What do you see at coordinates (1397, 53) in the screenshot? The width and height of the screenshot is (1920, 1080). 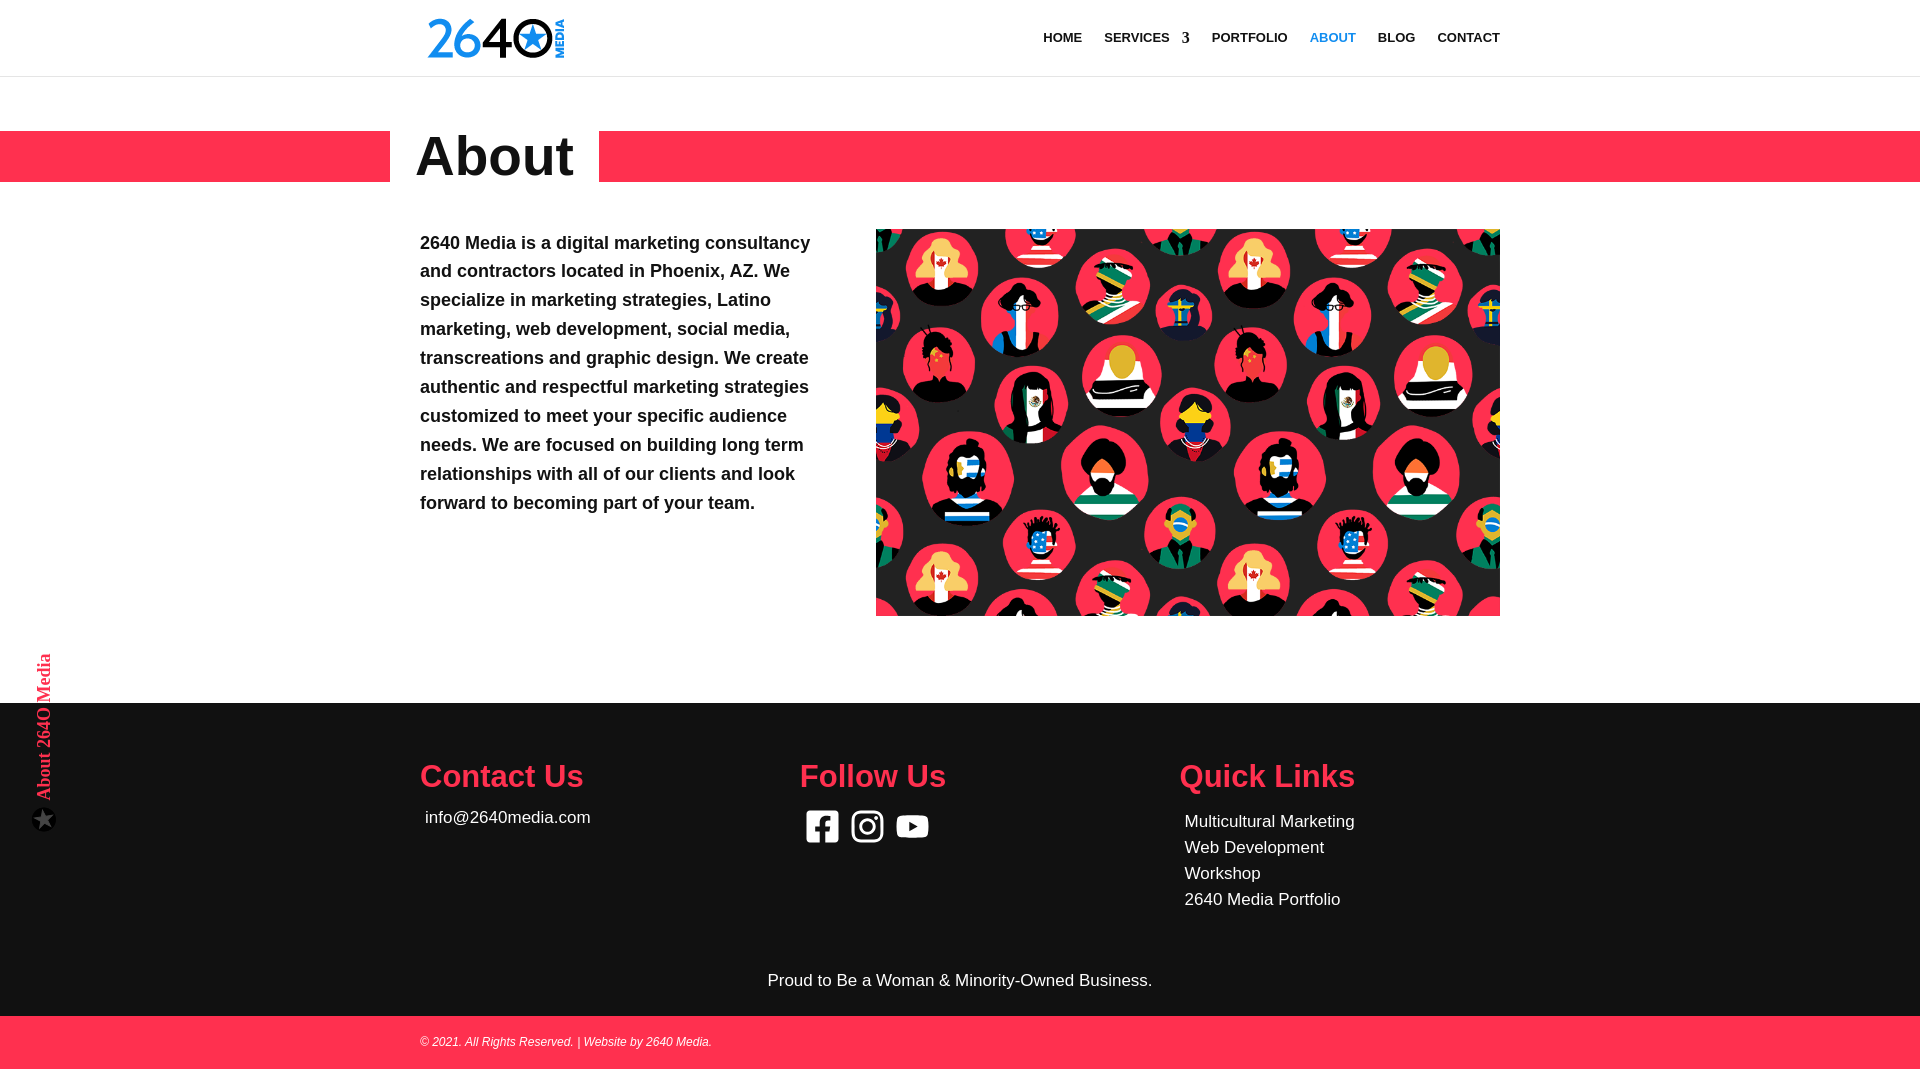 I see `BLOG` at bounding box center [1397, 53].